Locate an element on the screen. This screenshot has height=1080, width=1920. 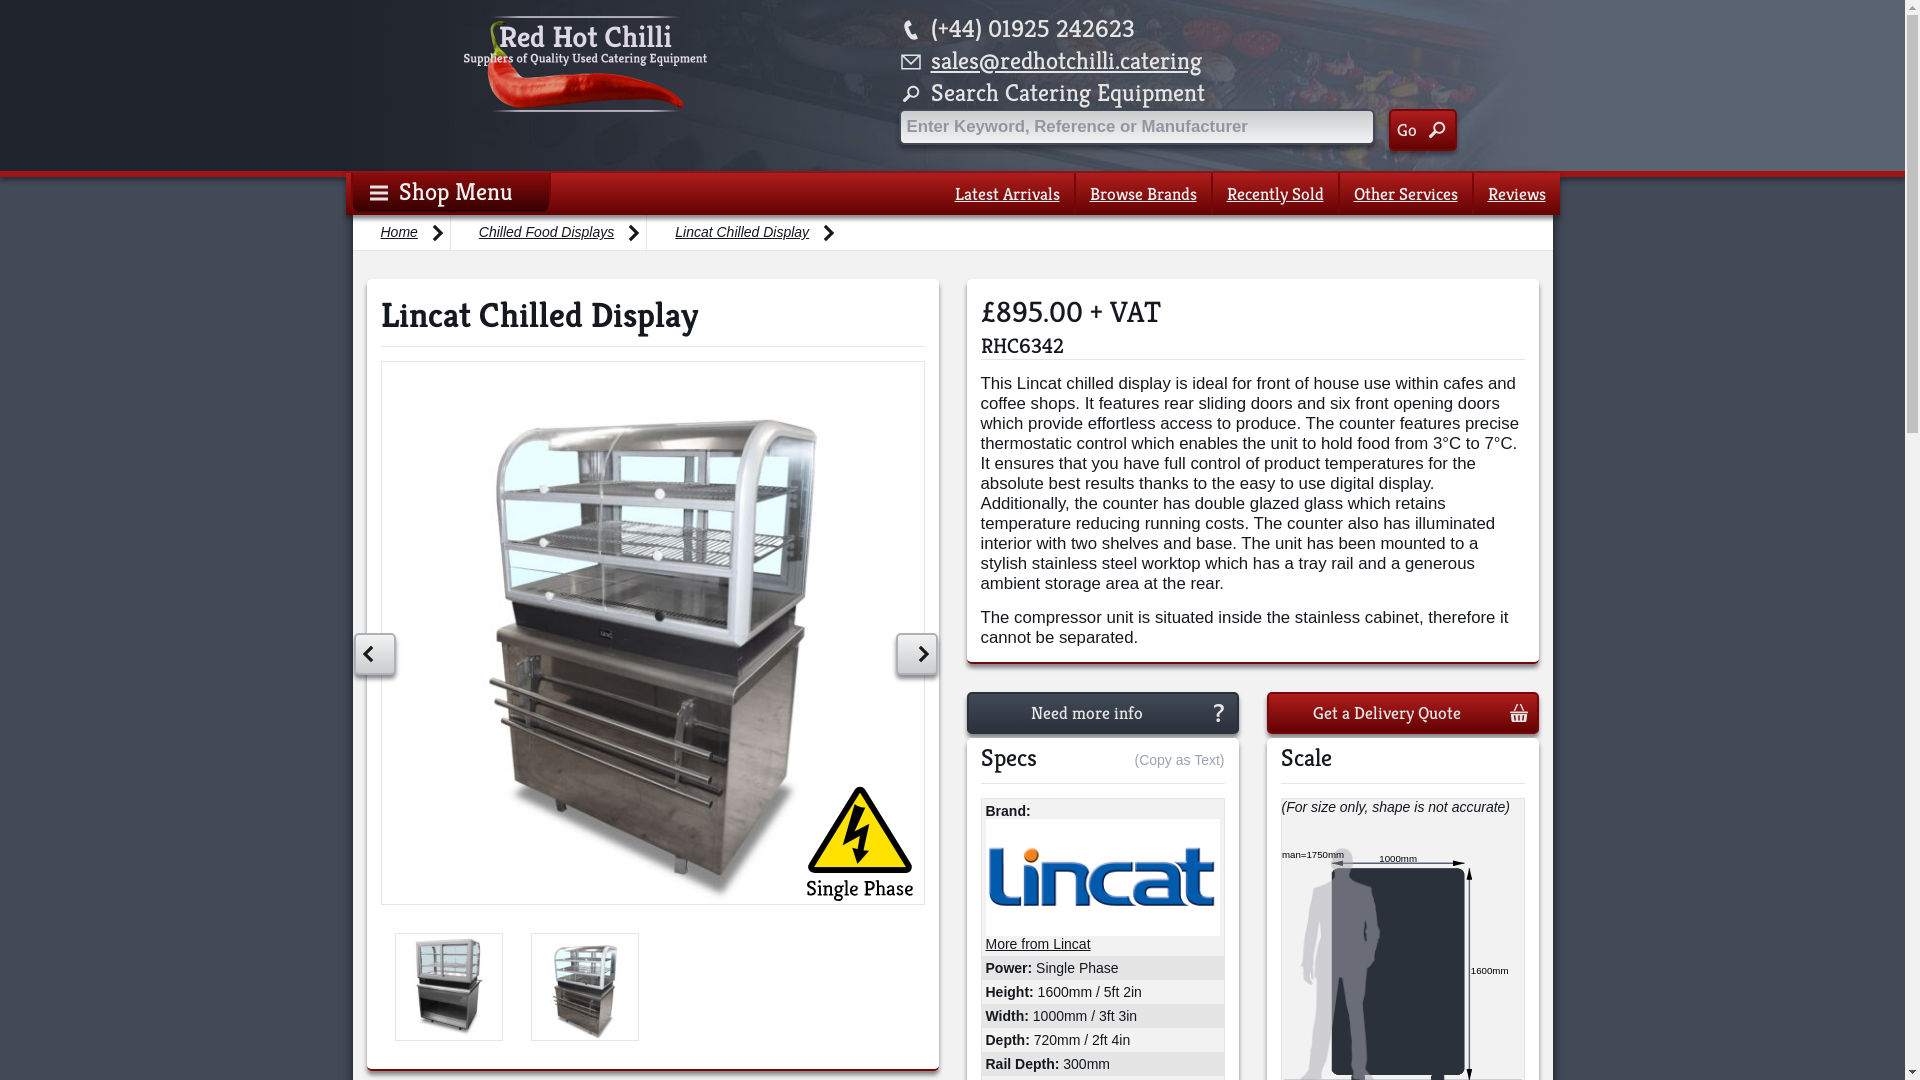
Recently Sold is located at coordinates (1274, 194).